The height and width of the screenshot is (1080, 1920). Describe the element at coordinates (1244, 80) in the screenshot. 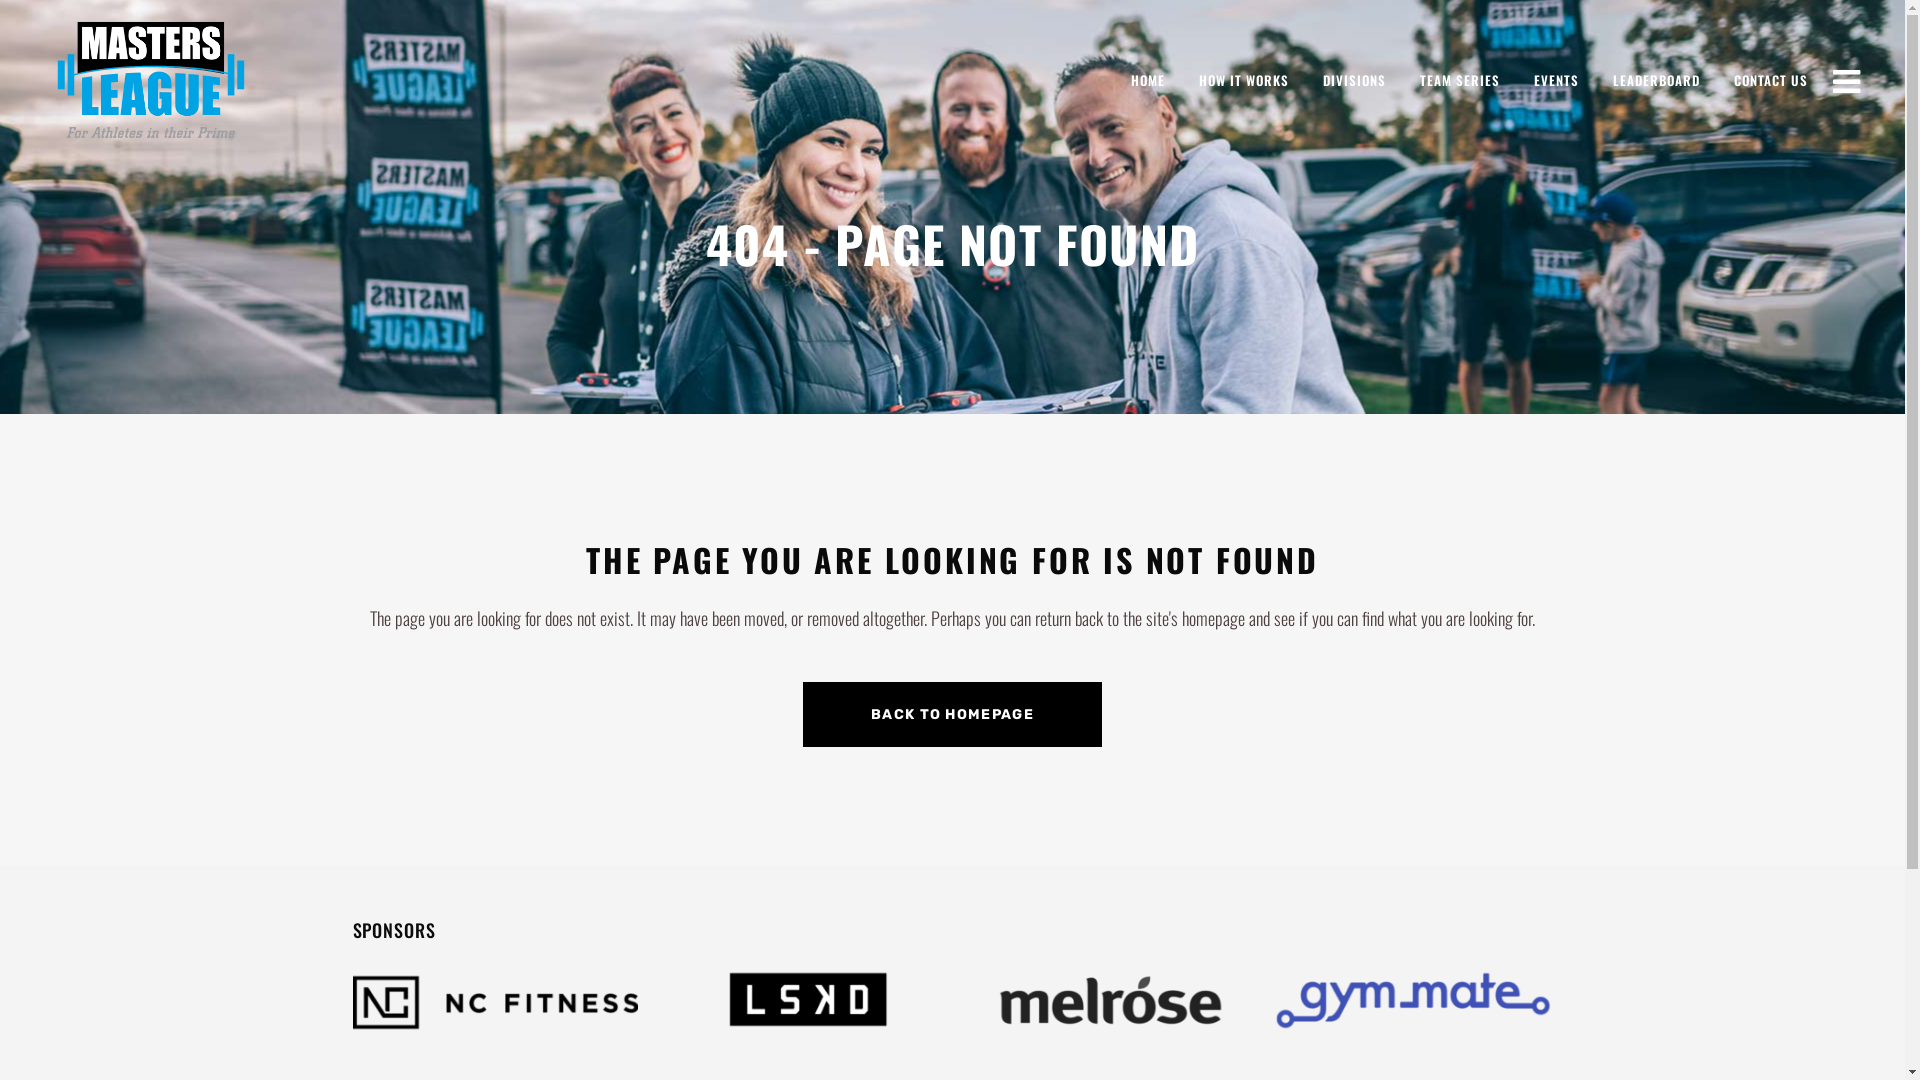

I see `HOW IT WORKS` at that location.